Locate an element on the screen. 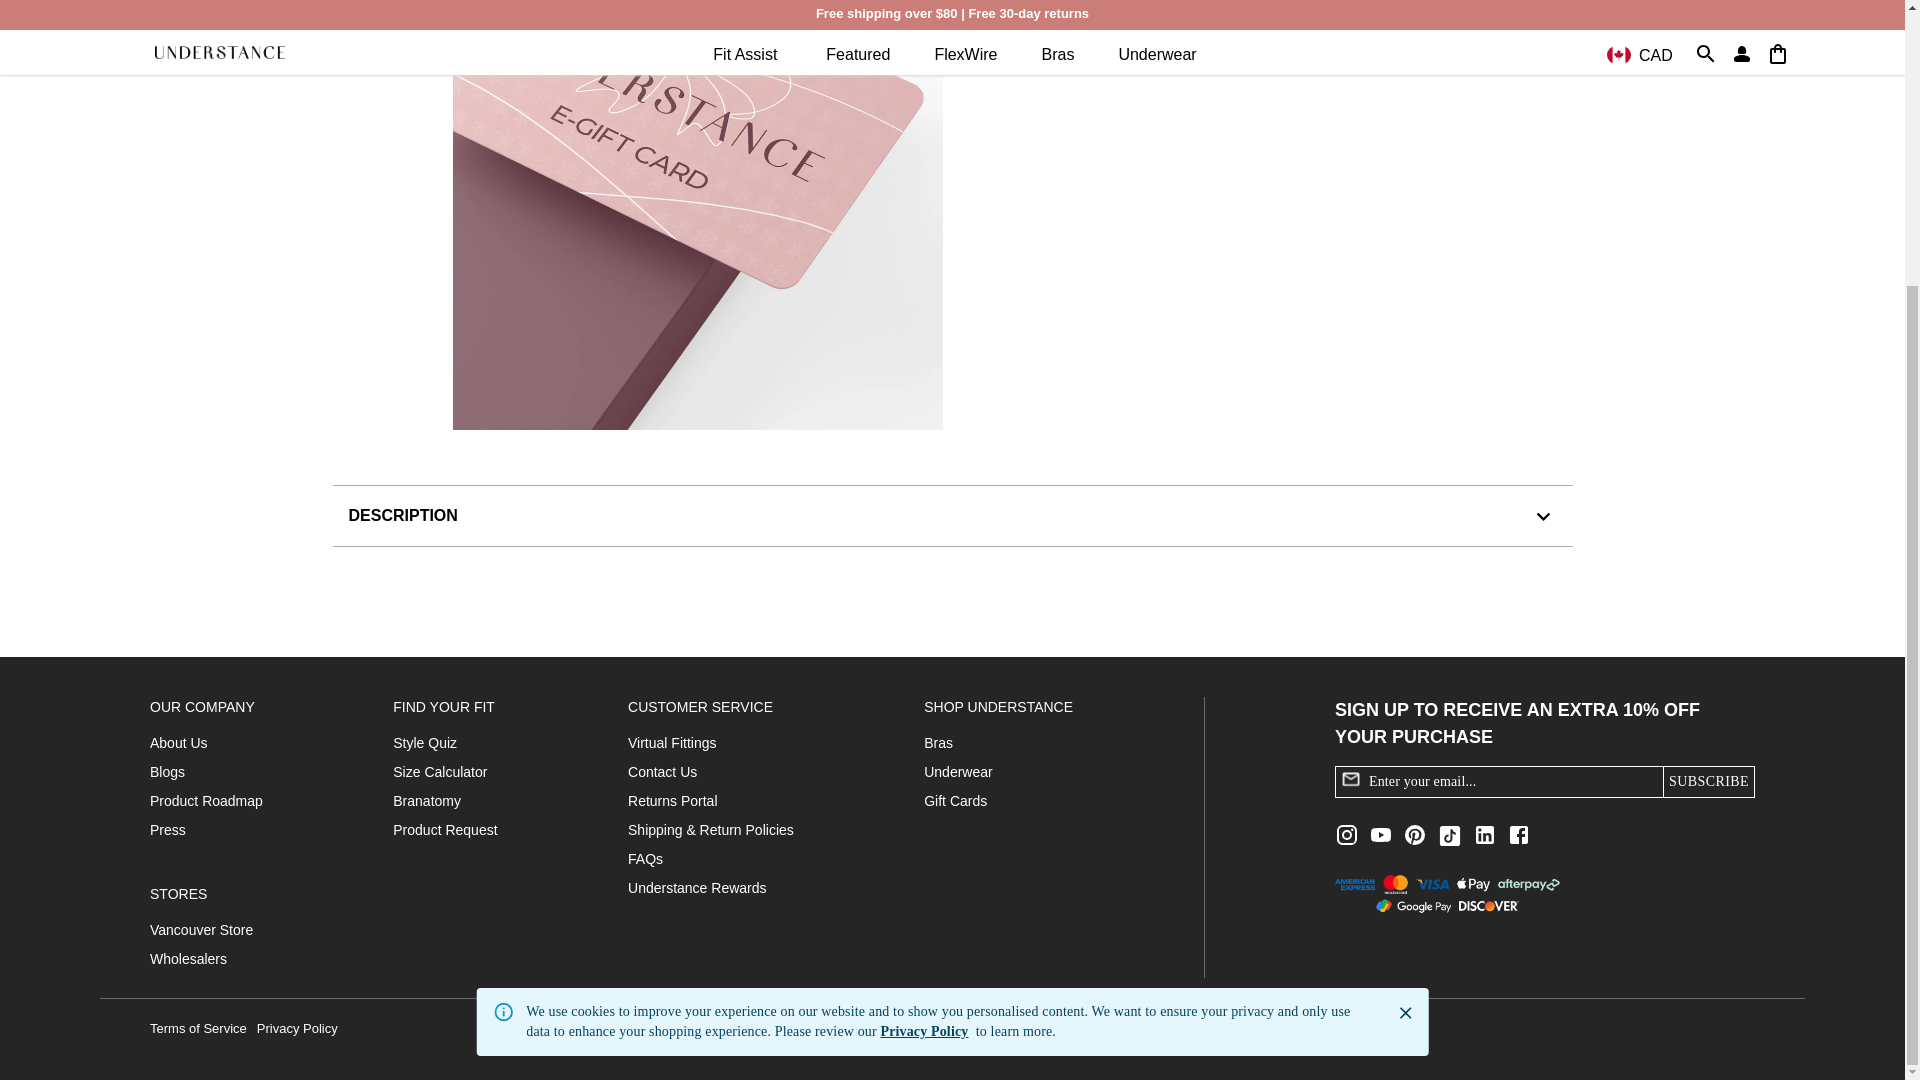 The image size is (1920, 1080). Vancouver Store is located at coordinates (201, 930).